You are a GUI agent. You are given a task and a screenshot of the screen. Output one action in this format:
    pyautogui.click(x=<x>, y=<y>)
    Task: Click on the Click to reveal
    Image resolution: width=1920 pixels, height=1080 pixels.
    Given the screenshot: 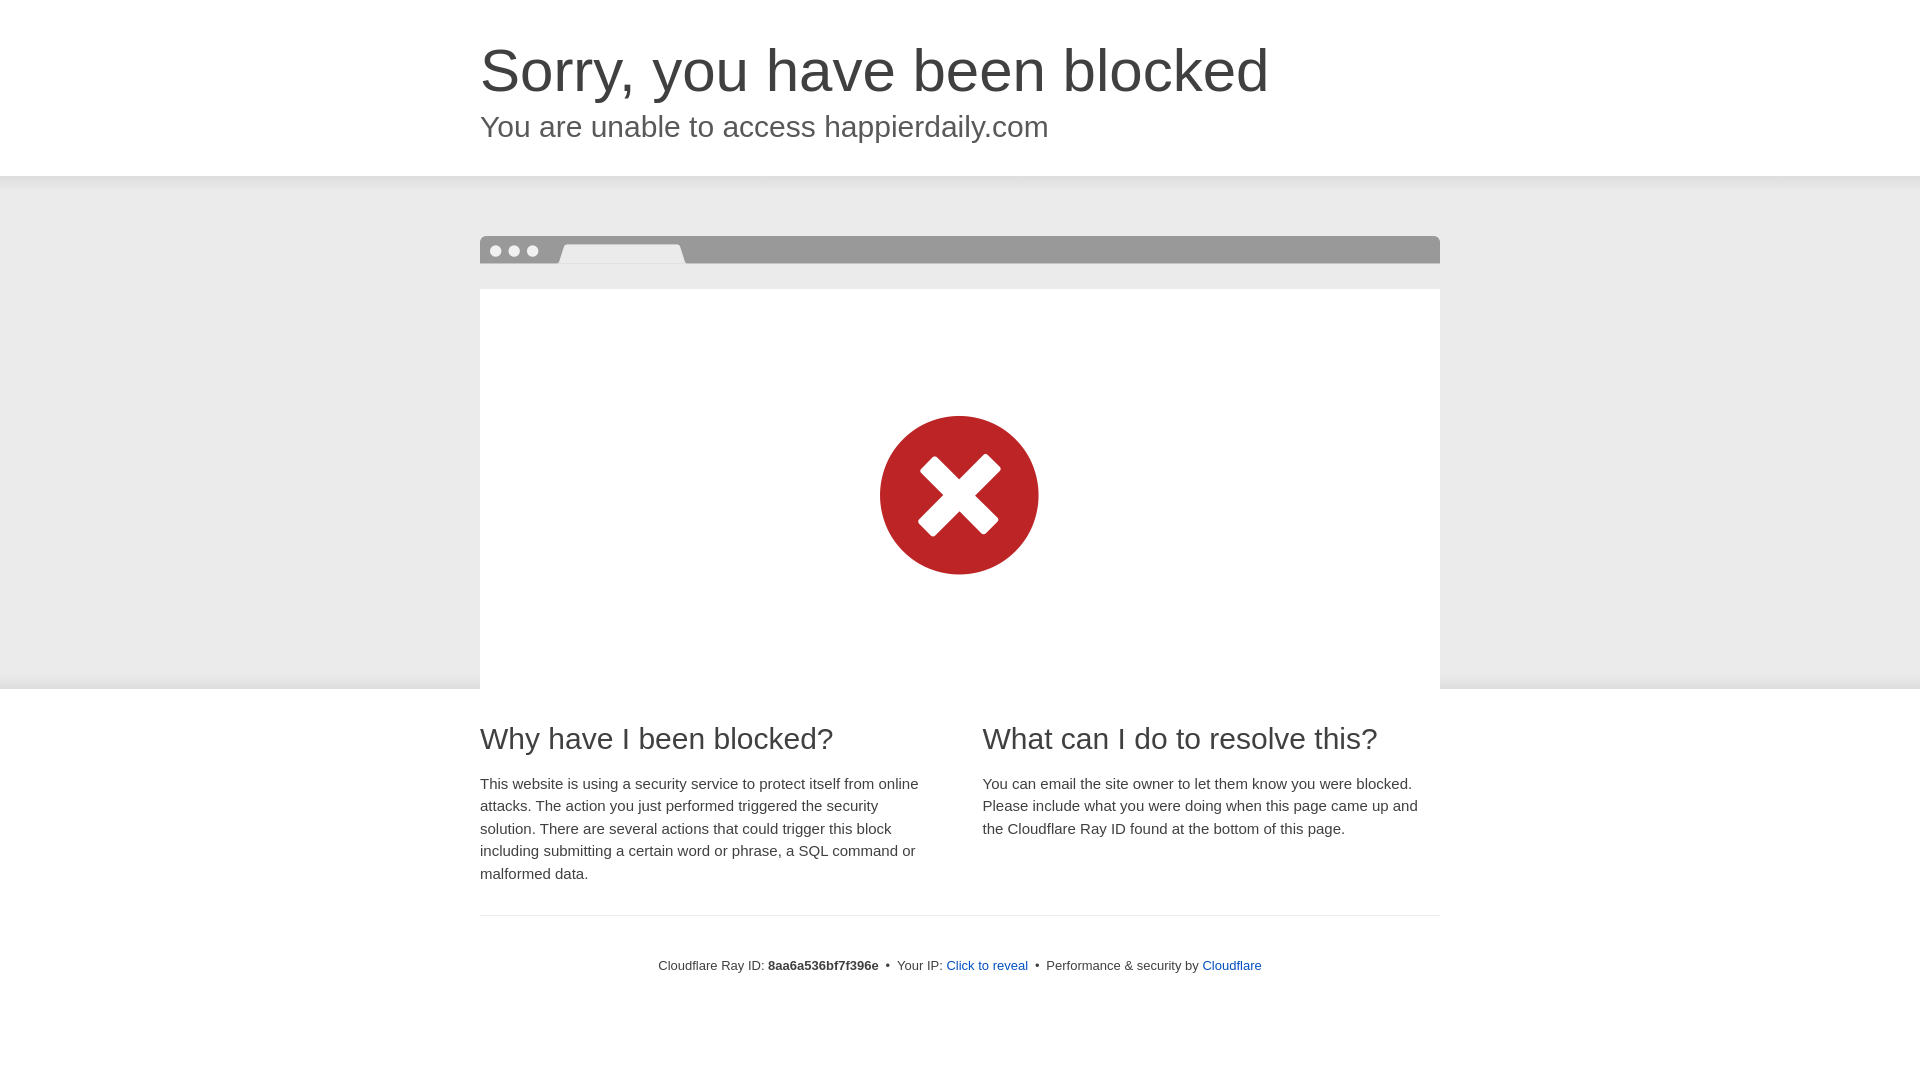 What is the action you would take?
    pyautogui.click(x=986, y=966)
    